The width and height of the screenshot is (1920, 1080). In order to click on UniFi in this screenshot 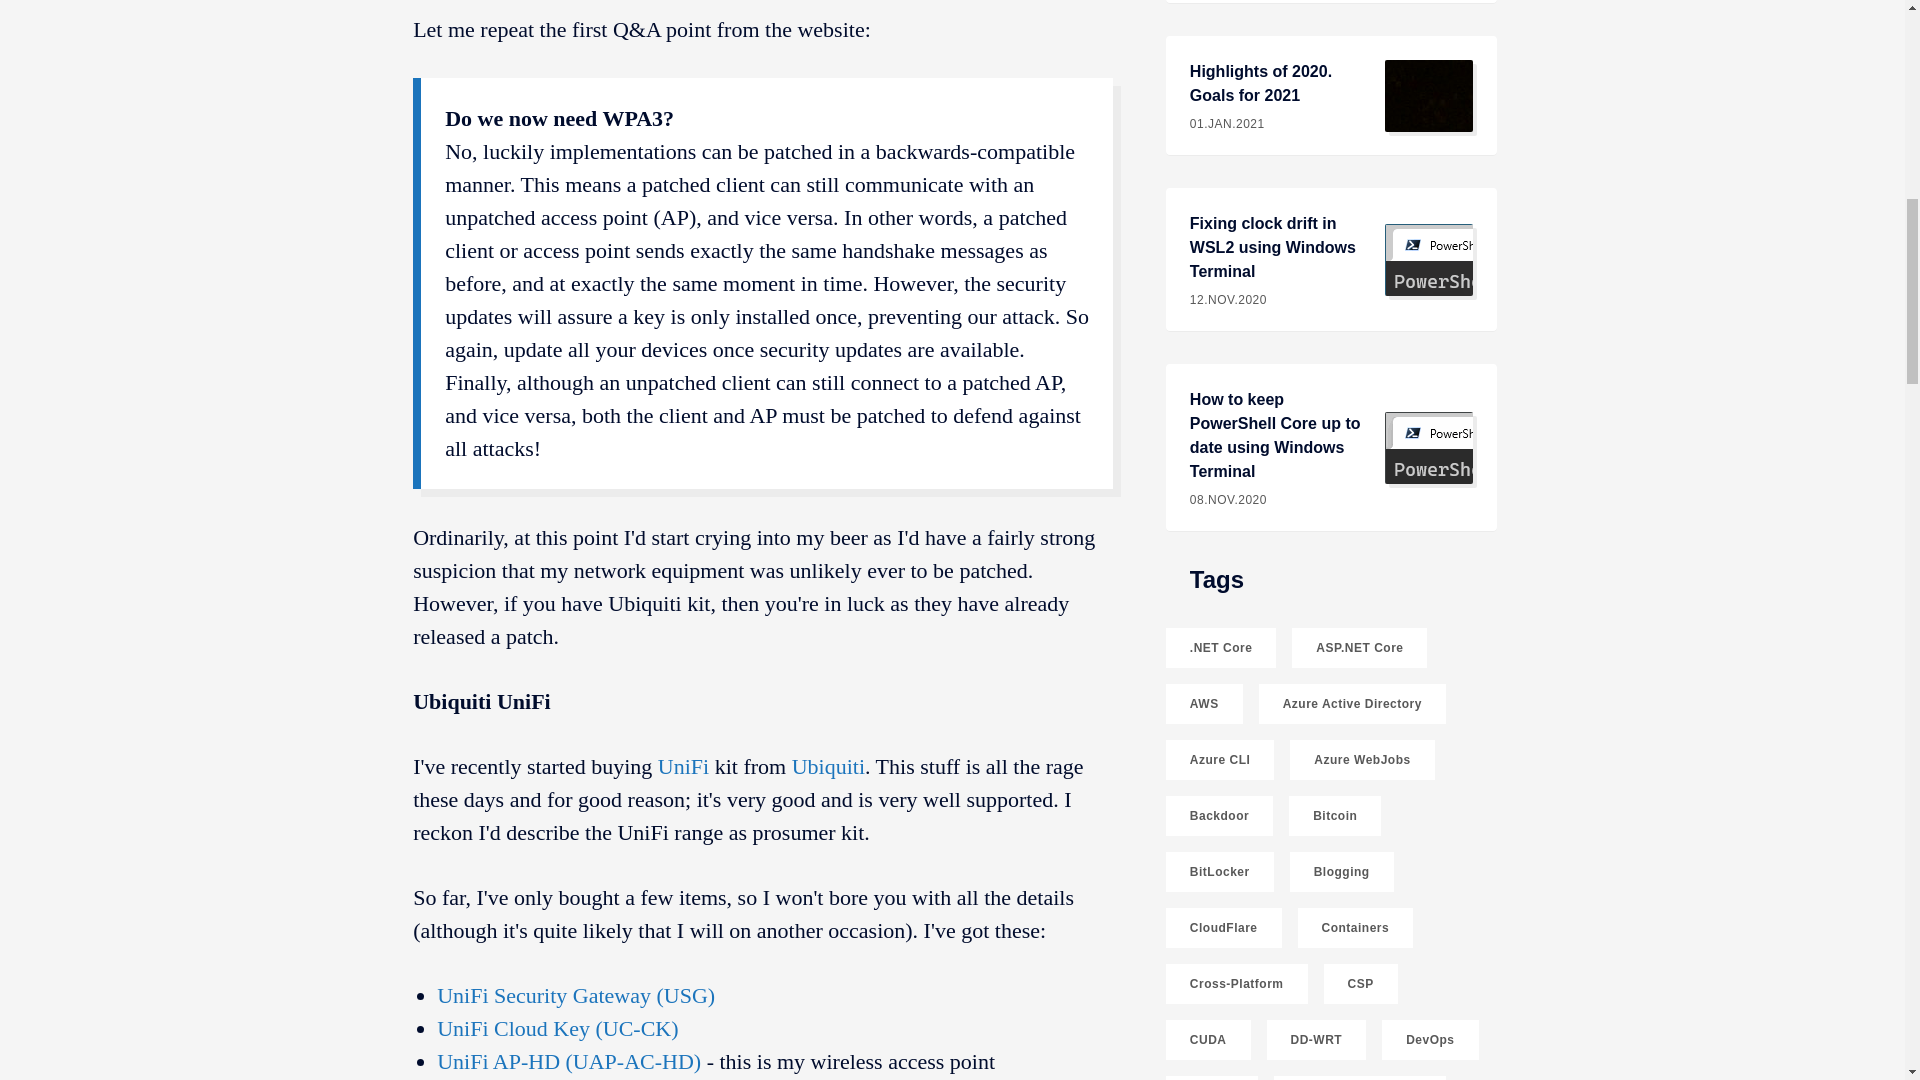, I will do `click(683, 766)`.